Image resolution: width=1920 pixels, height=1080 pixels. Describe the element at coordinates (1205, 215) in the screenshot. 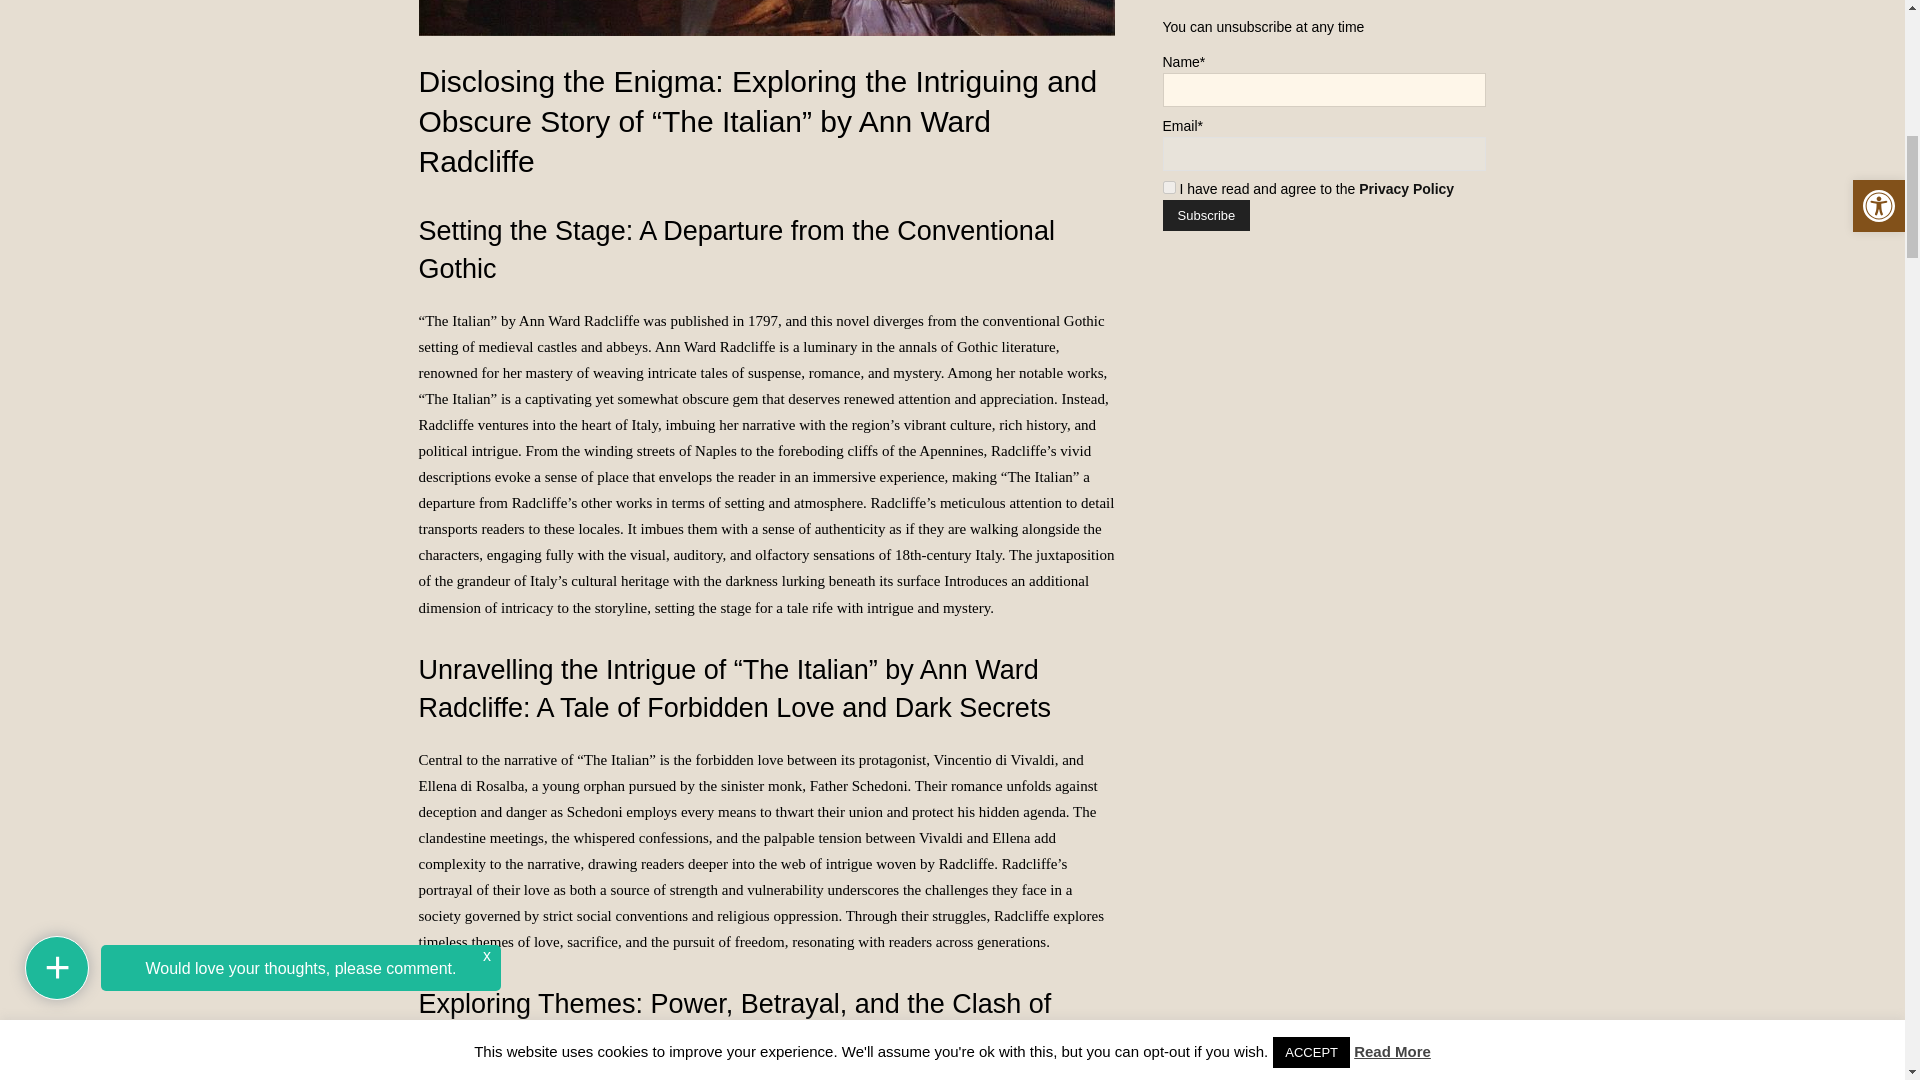

I see `Subscribe` at that location.